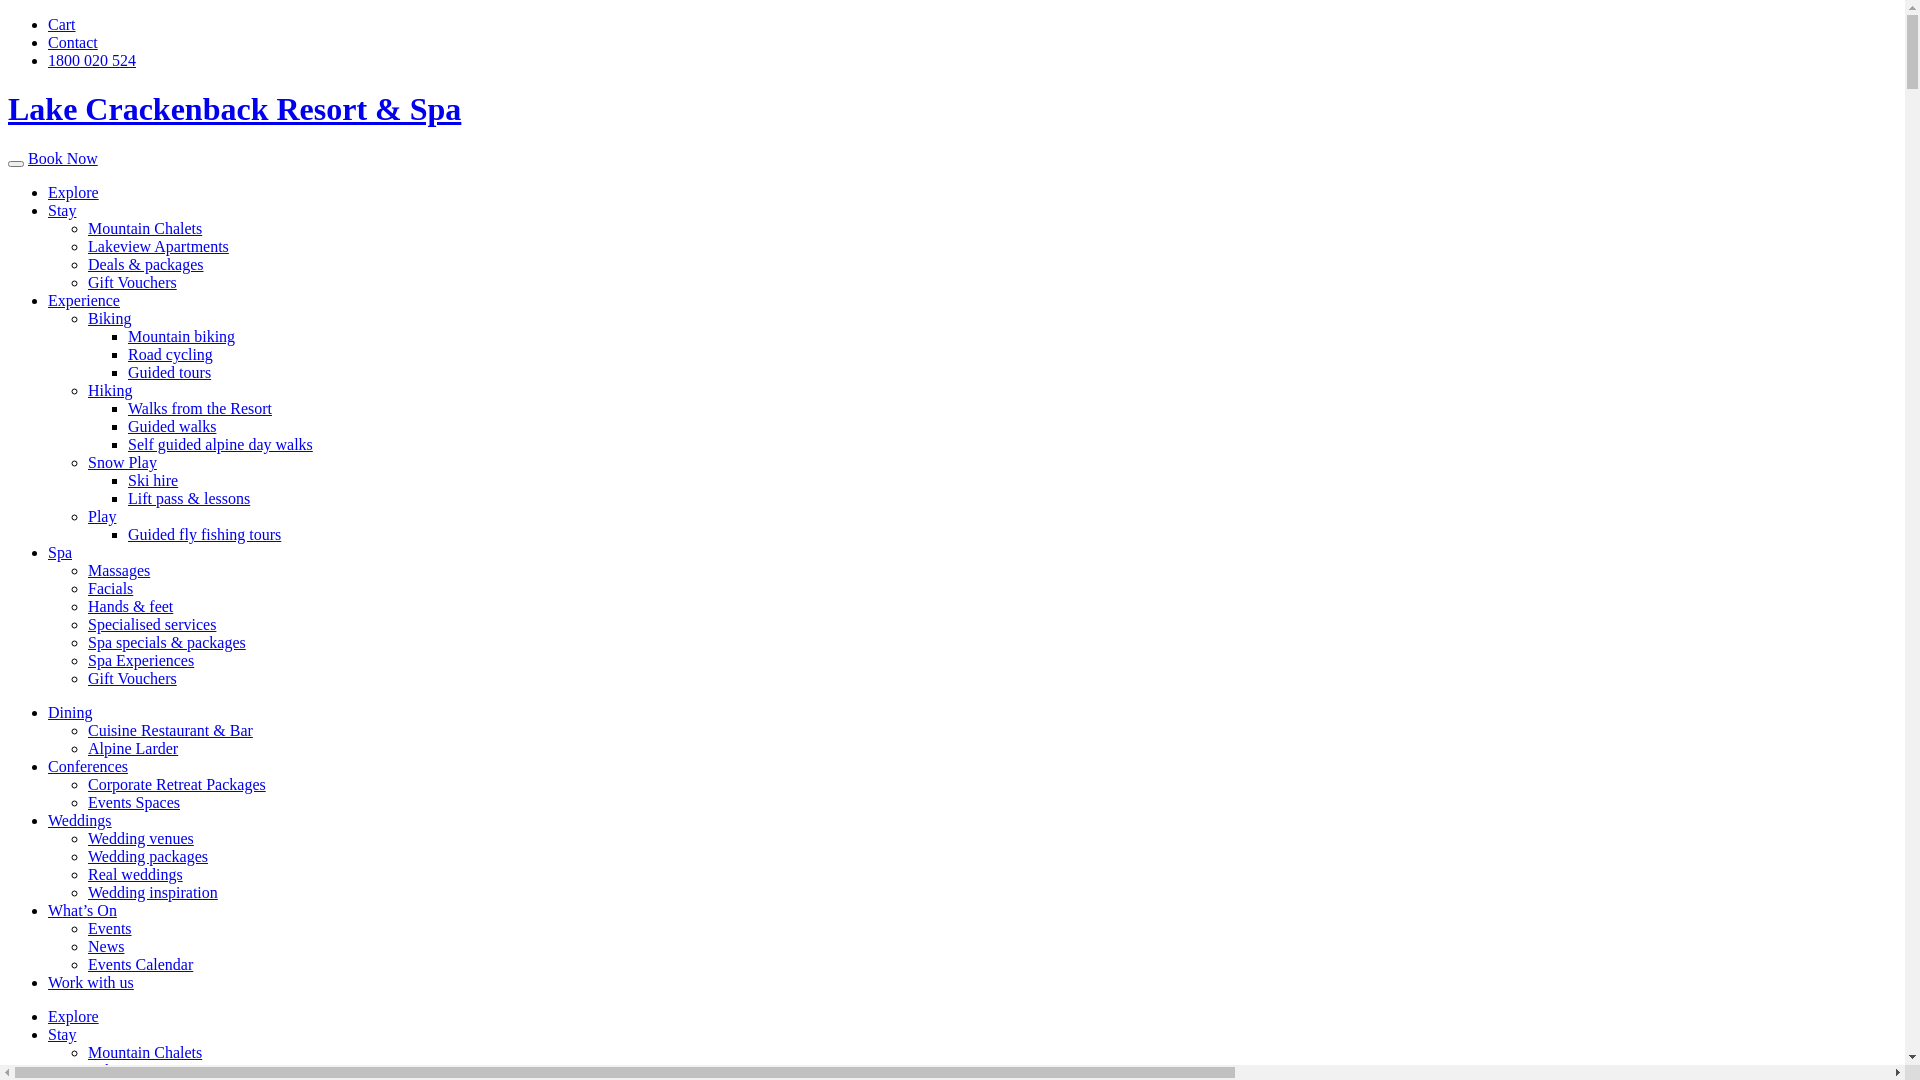 The height and width of the screenshot is (1080, 1920). What do you see at coordinates (70, 712) in the screenshot?
I see `Dining` at bounding box center [70, 712].